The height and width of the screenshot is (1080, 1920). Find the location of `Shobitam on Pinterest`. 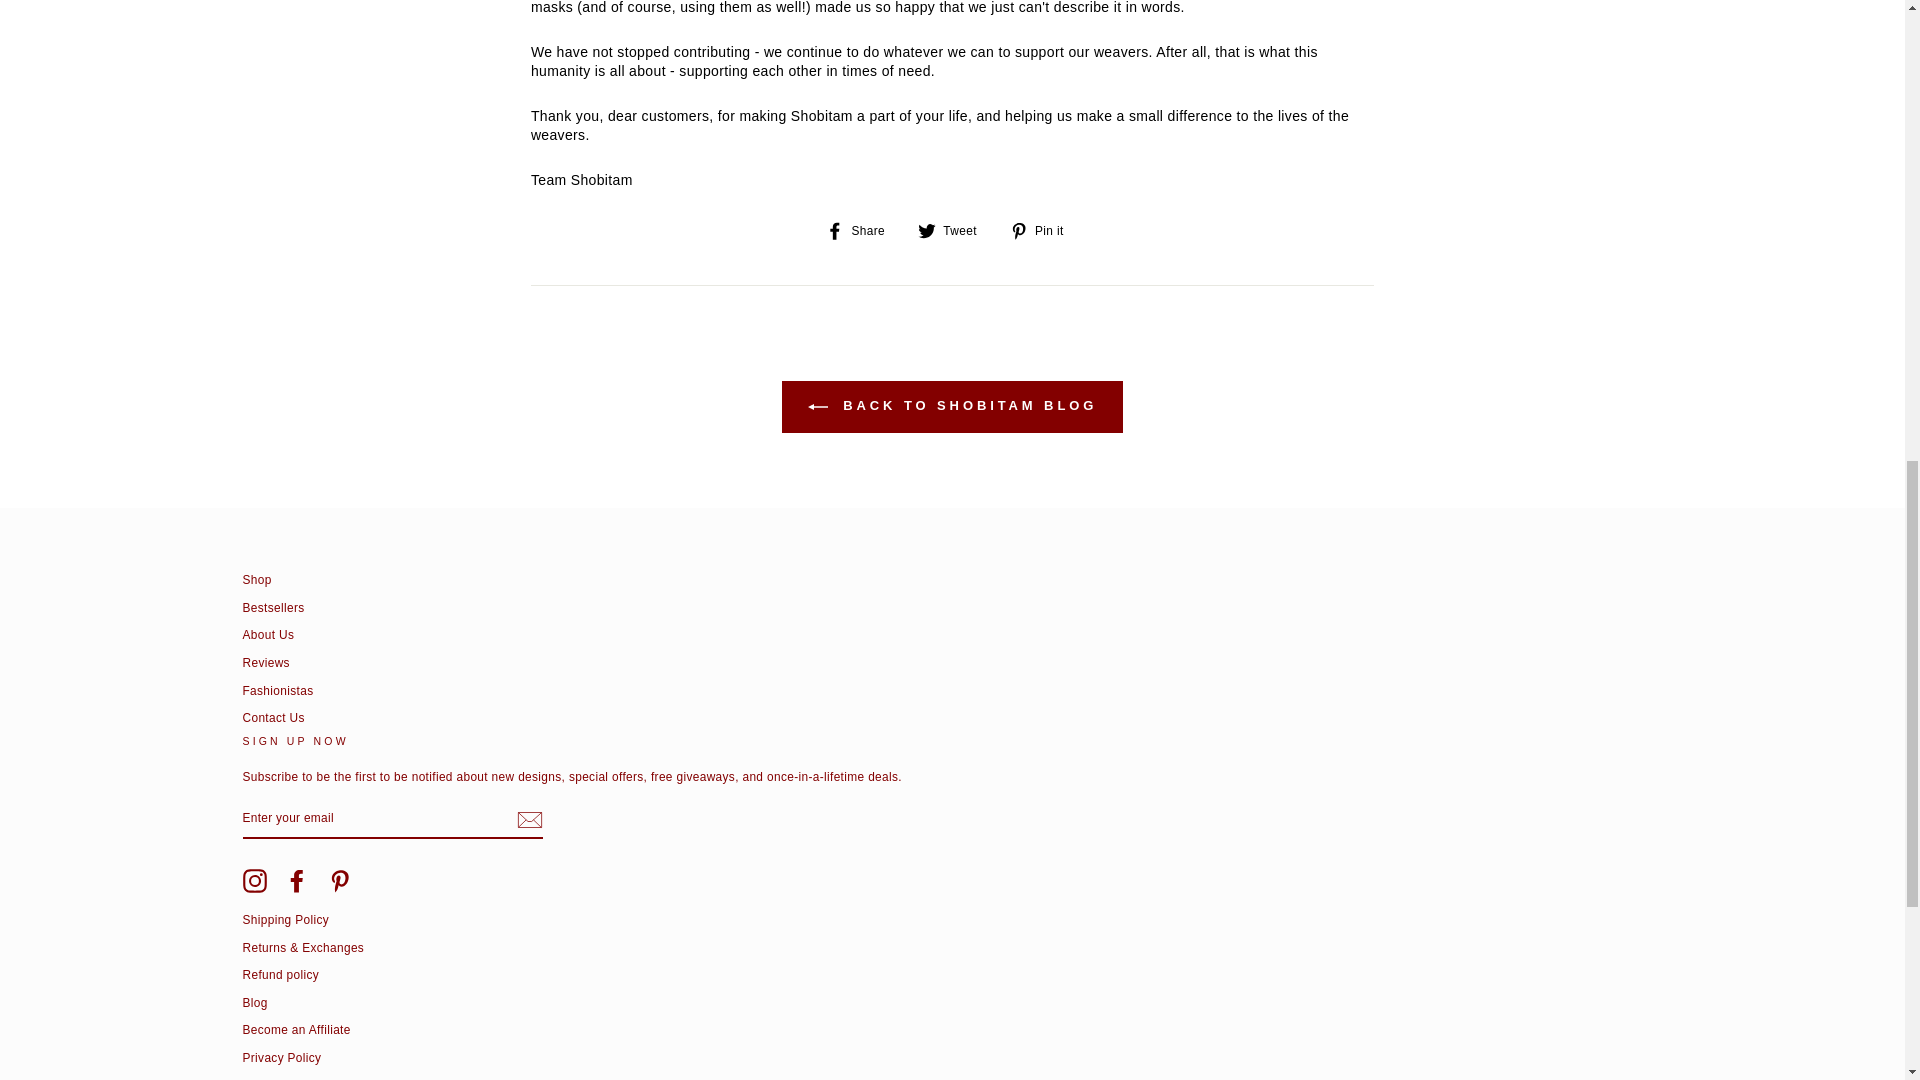

Shobitam on Pinterest is located at coordinates (340, 881).